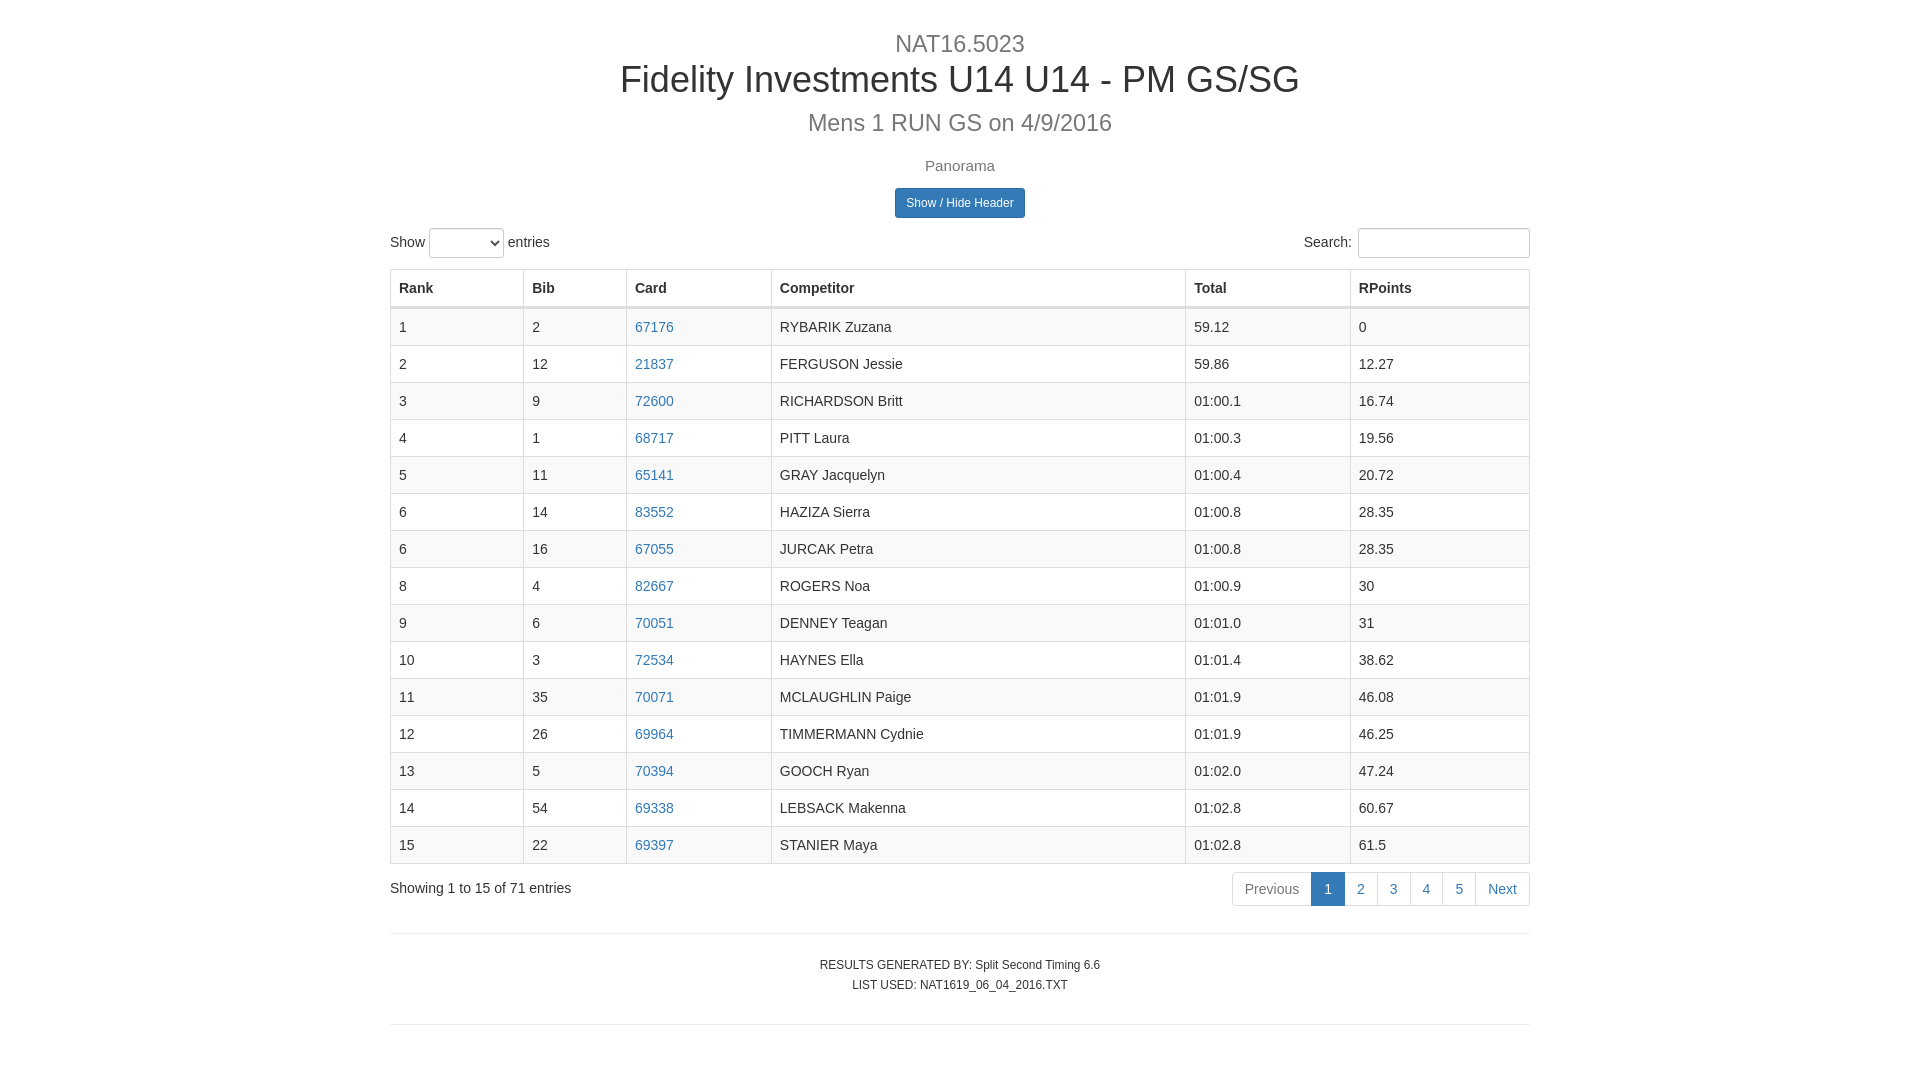 The width and height of the screenshot is (1920, 1080). Describe the element at coordinates (654, 734) in the screenshot. I see `69964` at that location.